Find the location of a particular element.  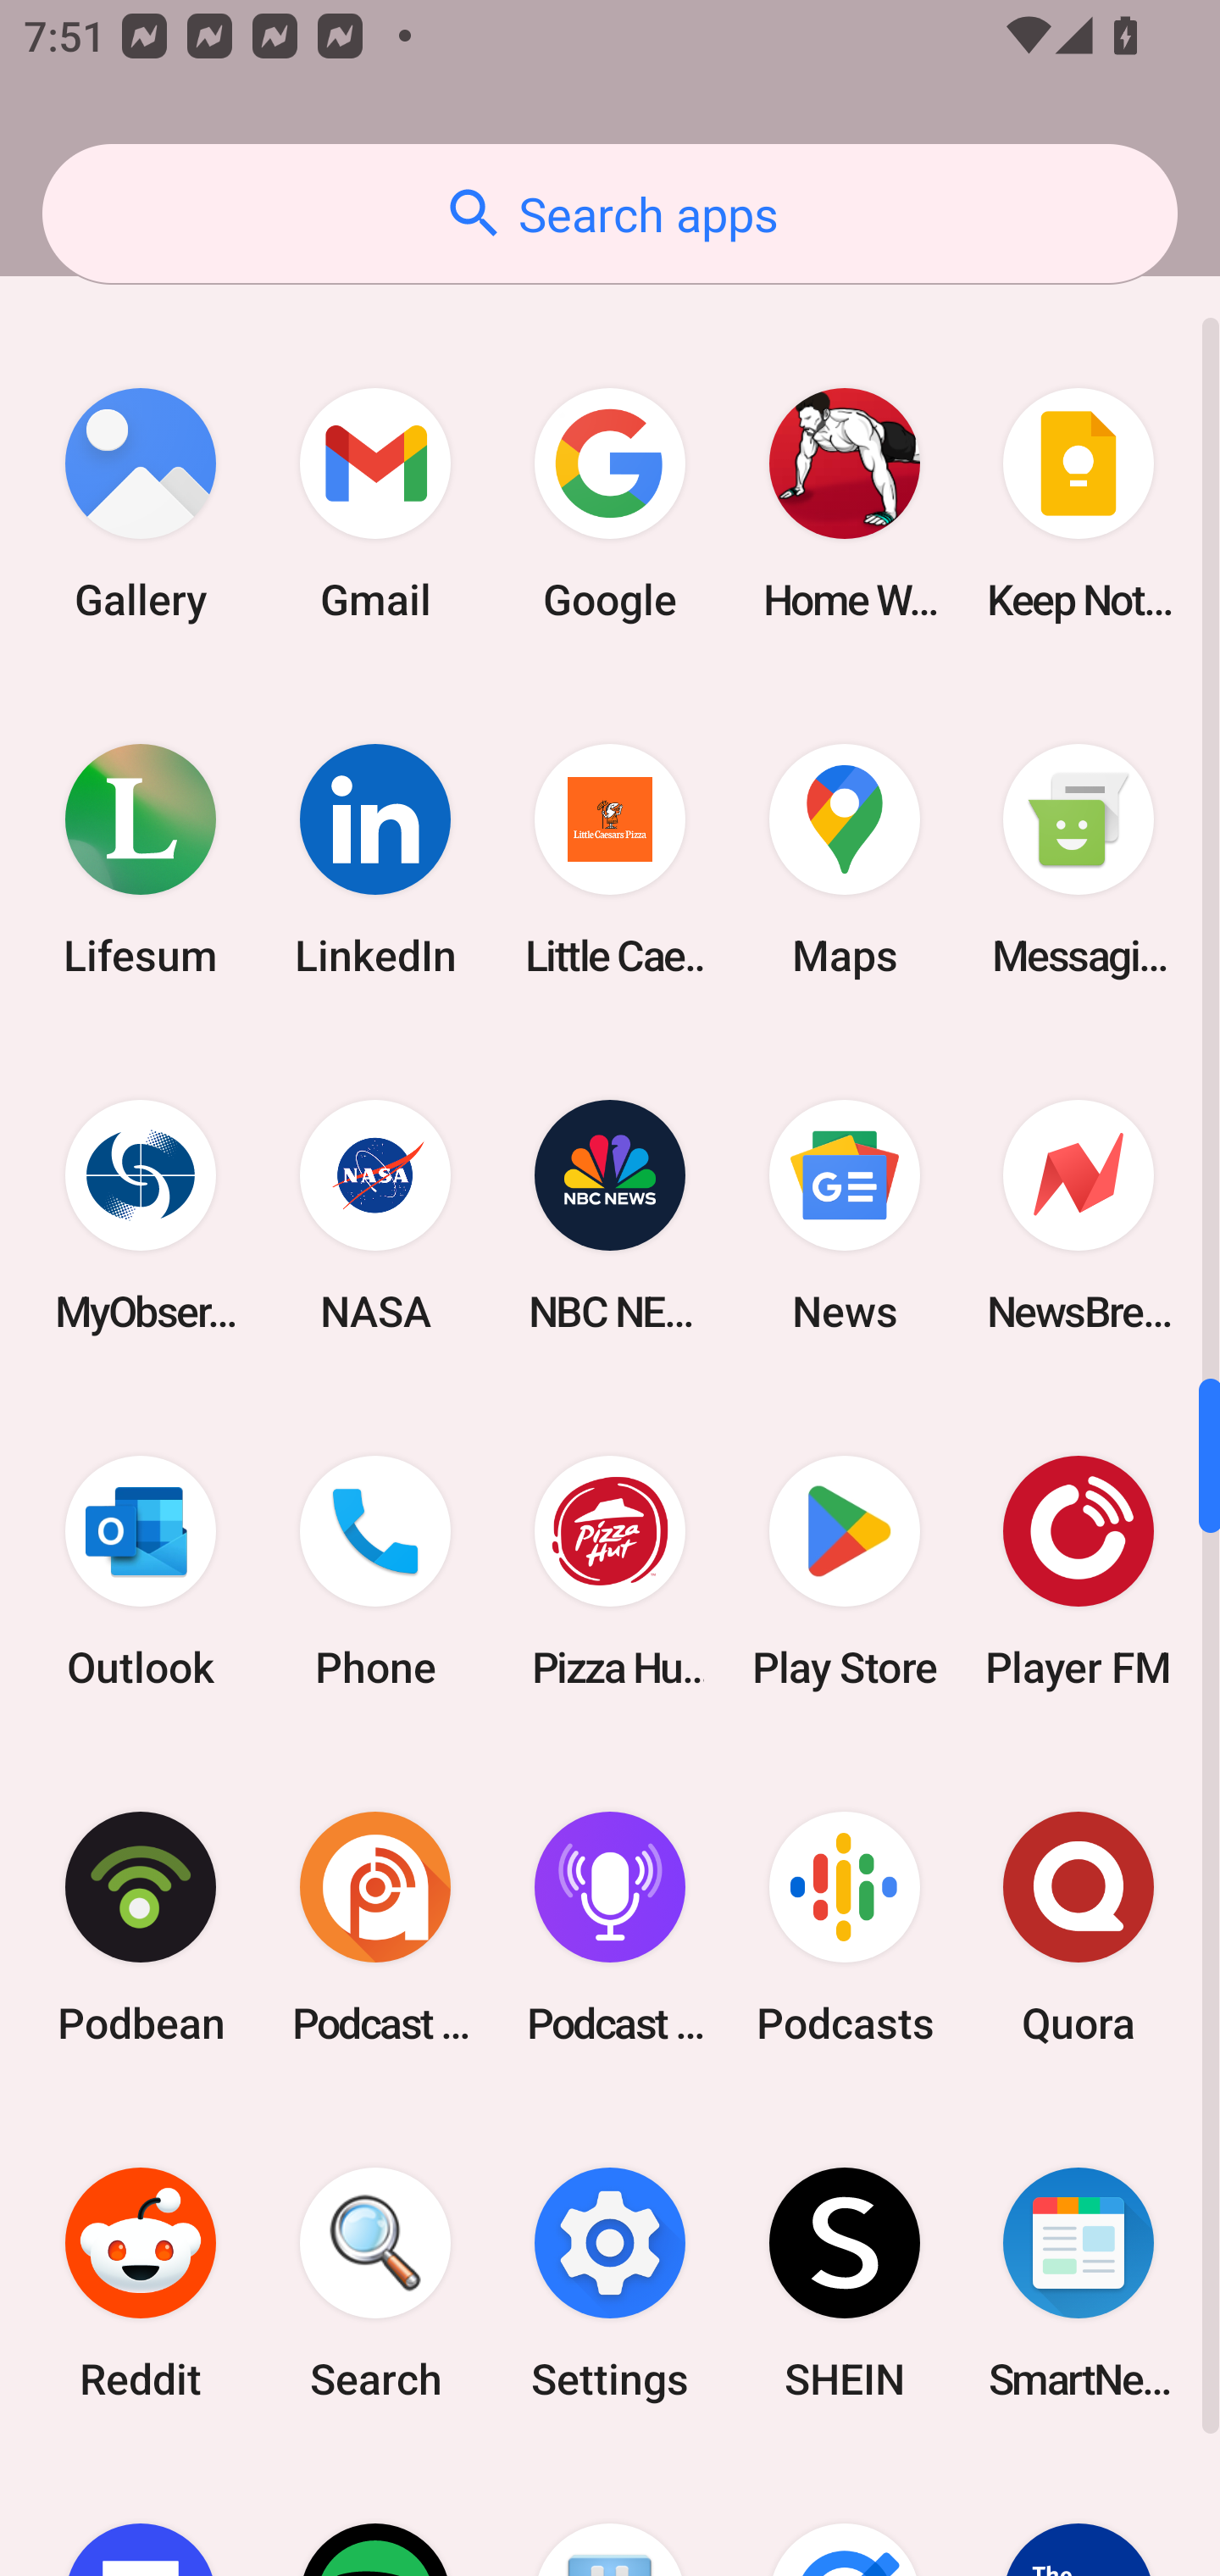

Messaging is located at coordinates (1079, 860).